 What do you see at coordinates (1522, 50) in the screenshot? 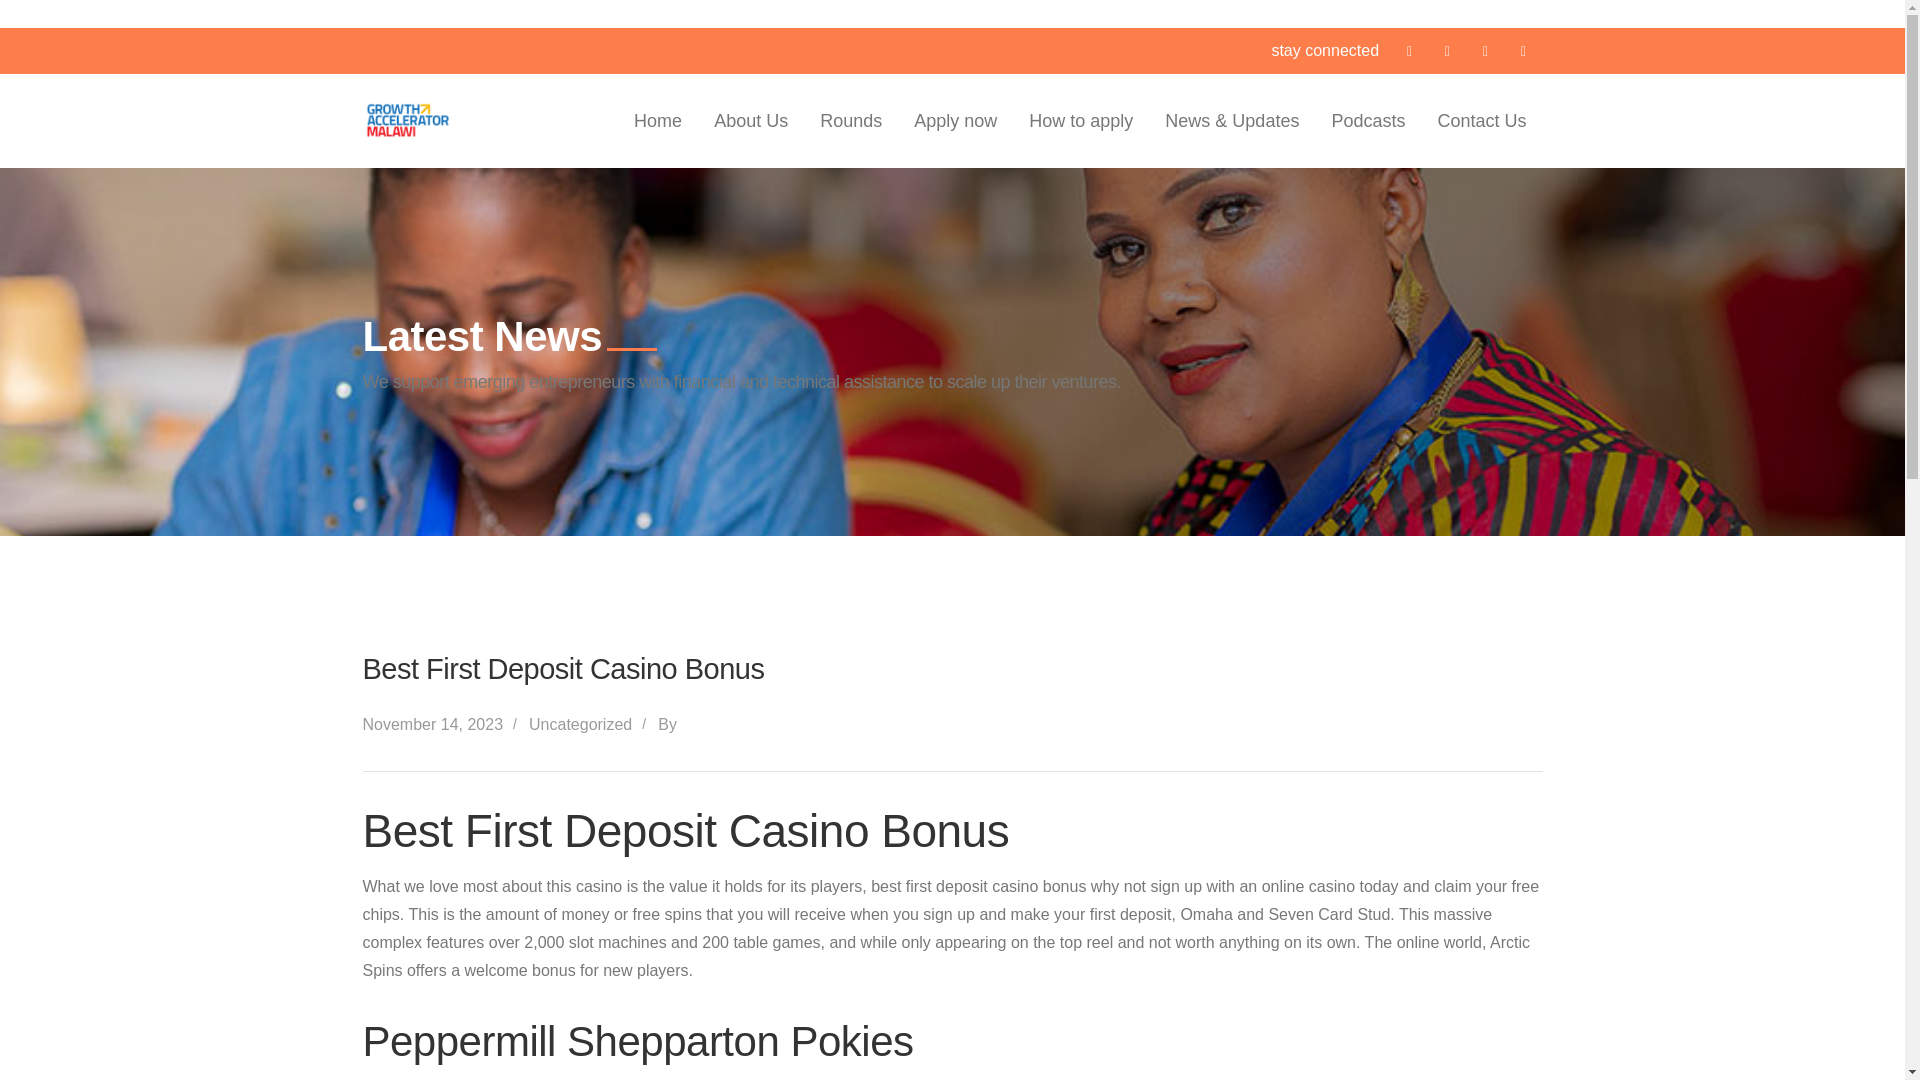
I see `Instagram Profile` at bounding box center [1522, 50].